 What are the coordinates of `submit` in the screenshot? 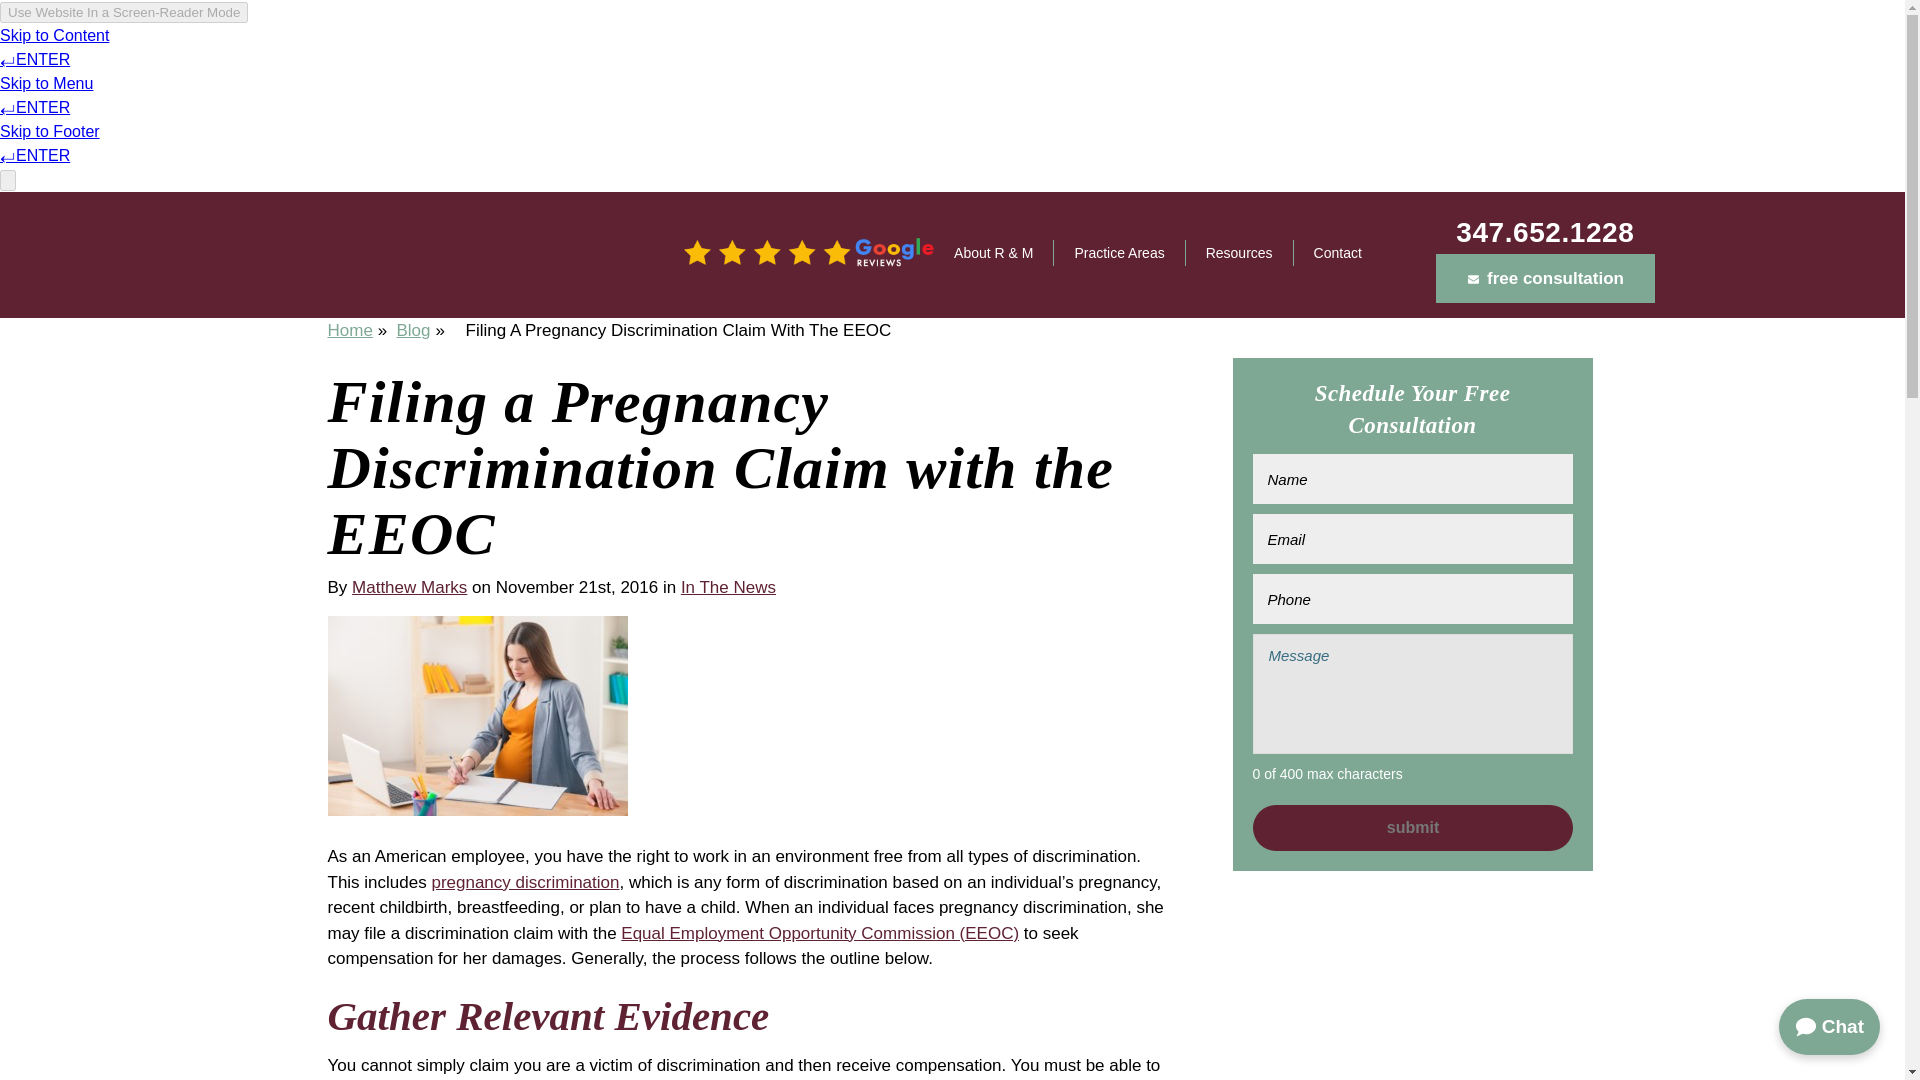 It's located at (1412, 828).